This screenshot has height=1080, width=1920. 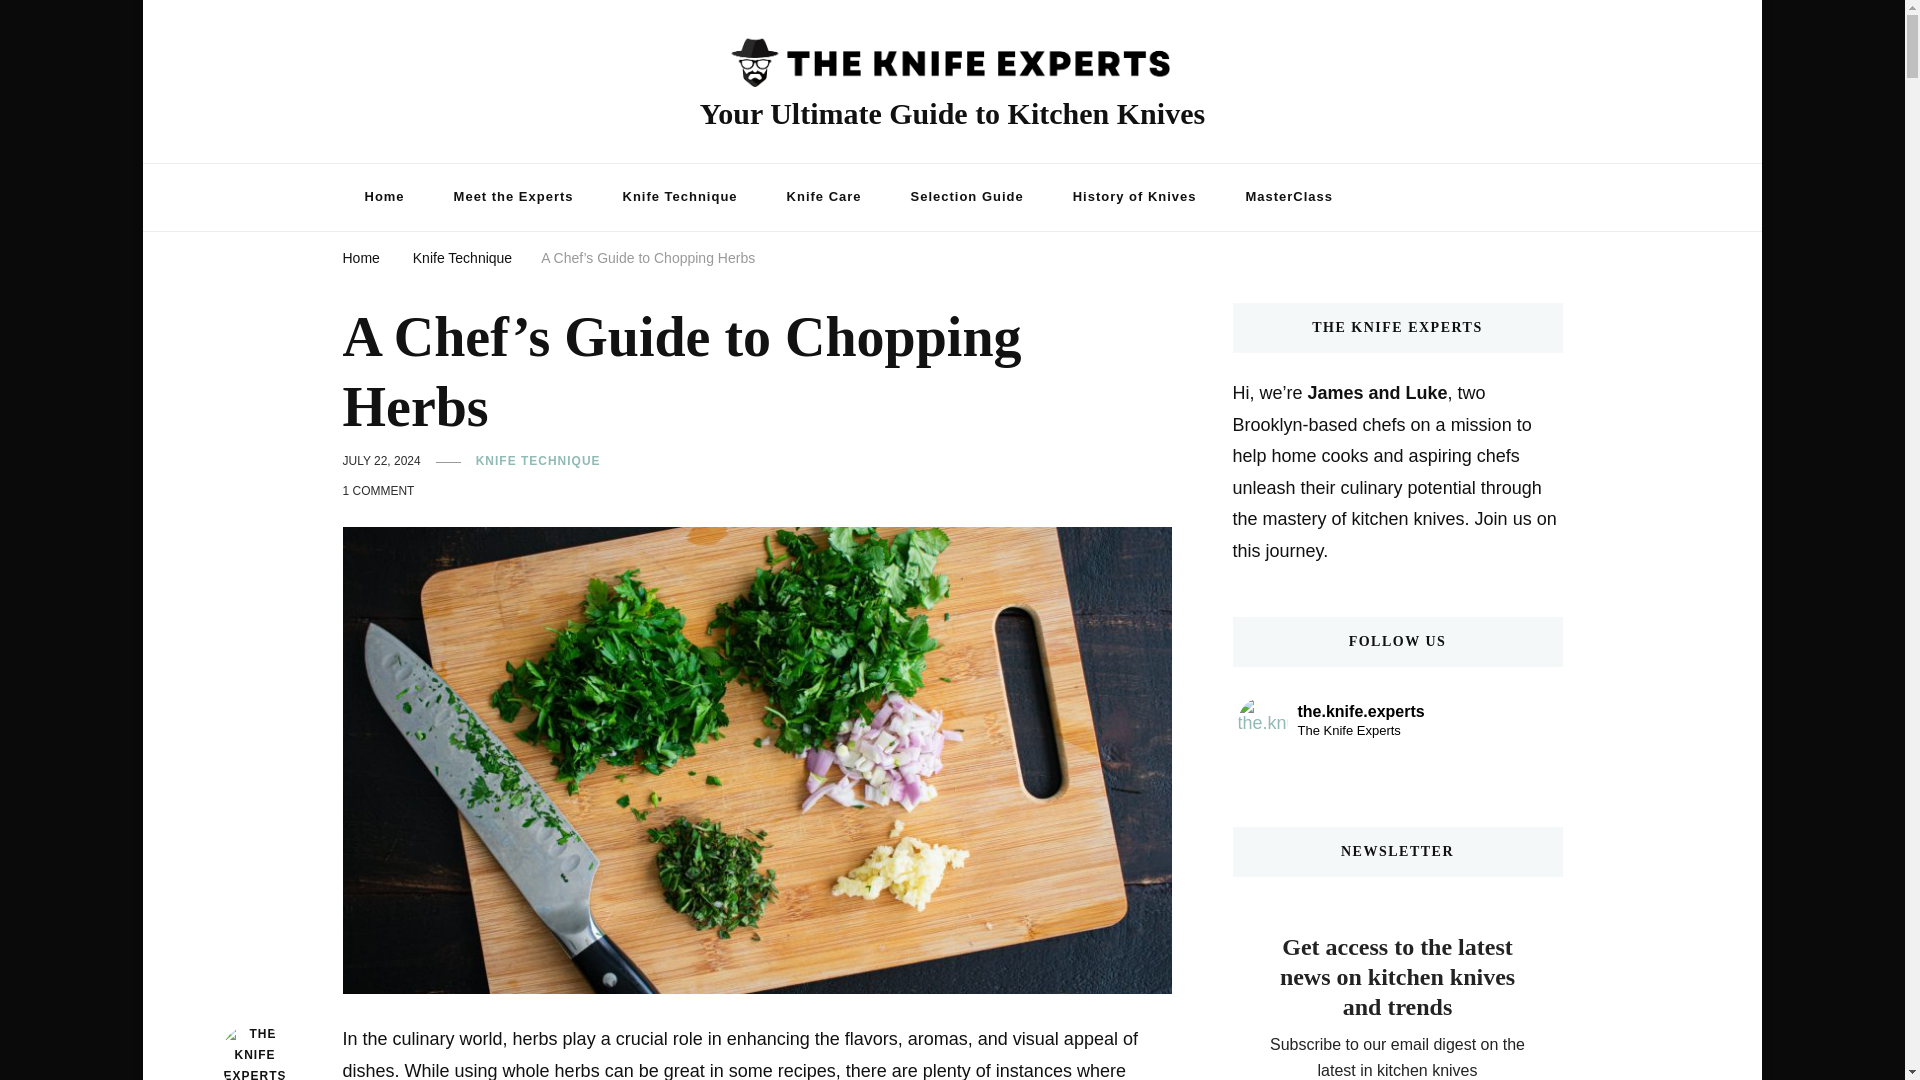 What do you see at coordinates (360, 256) in the screenshot?
I see `Home` at bounding box center [360, 256].